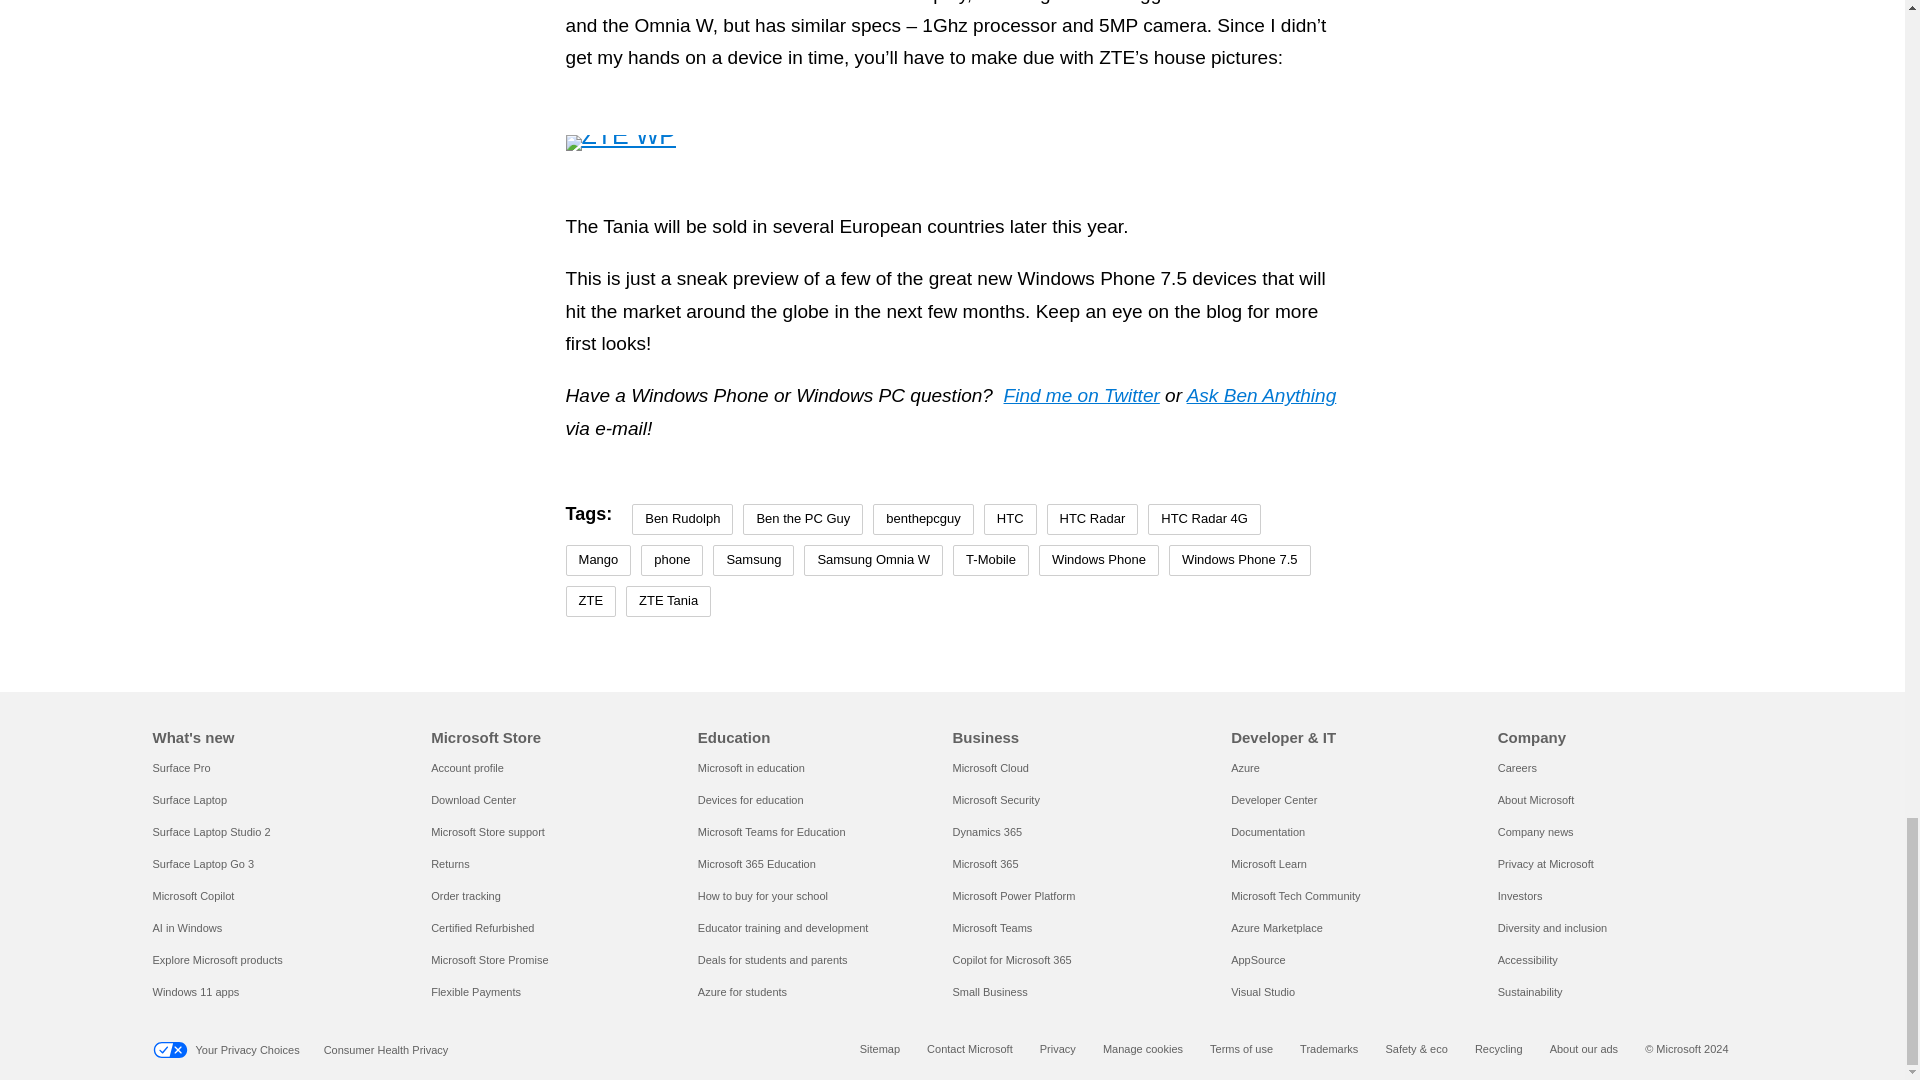  I want to click on Ben the PC Guy Tag, so click(802, 519).